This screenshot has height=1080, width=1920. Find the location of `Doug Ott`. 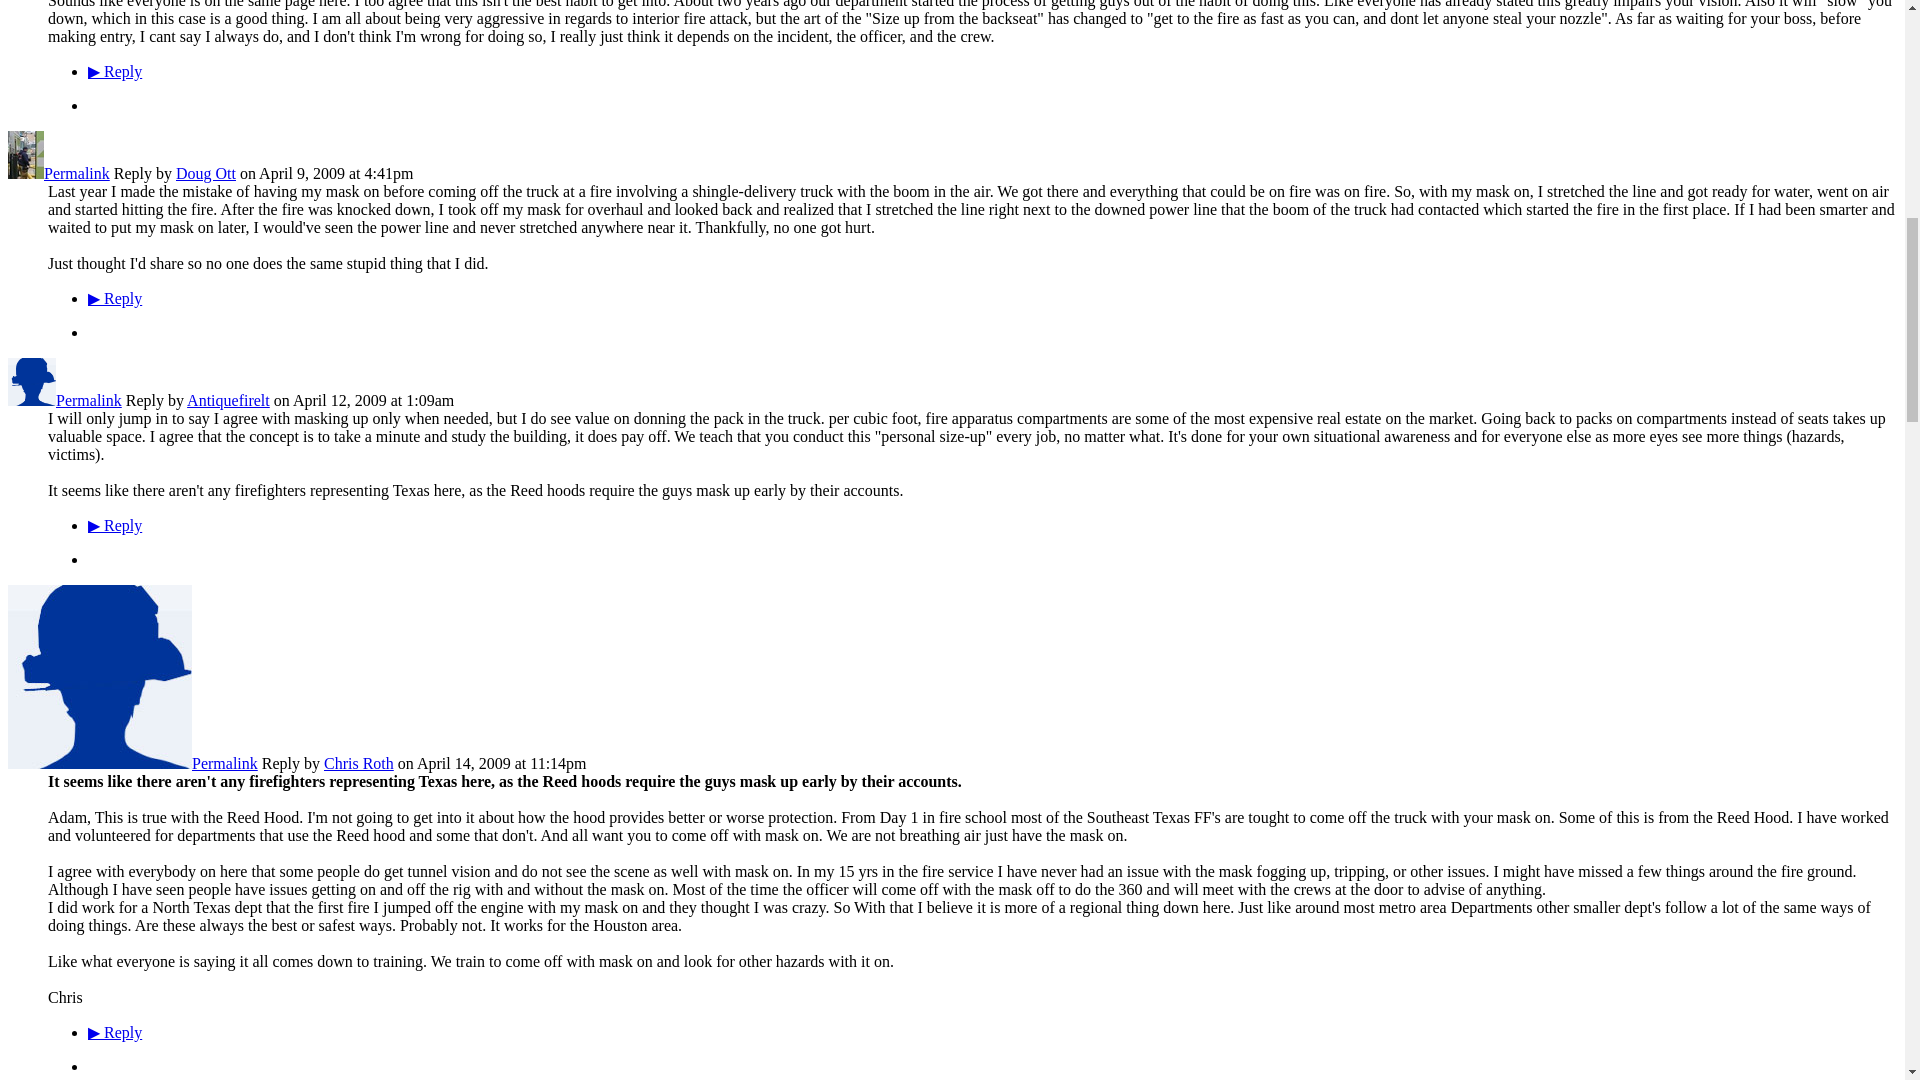

Doug Ott is located at coordinates (26, 174).